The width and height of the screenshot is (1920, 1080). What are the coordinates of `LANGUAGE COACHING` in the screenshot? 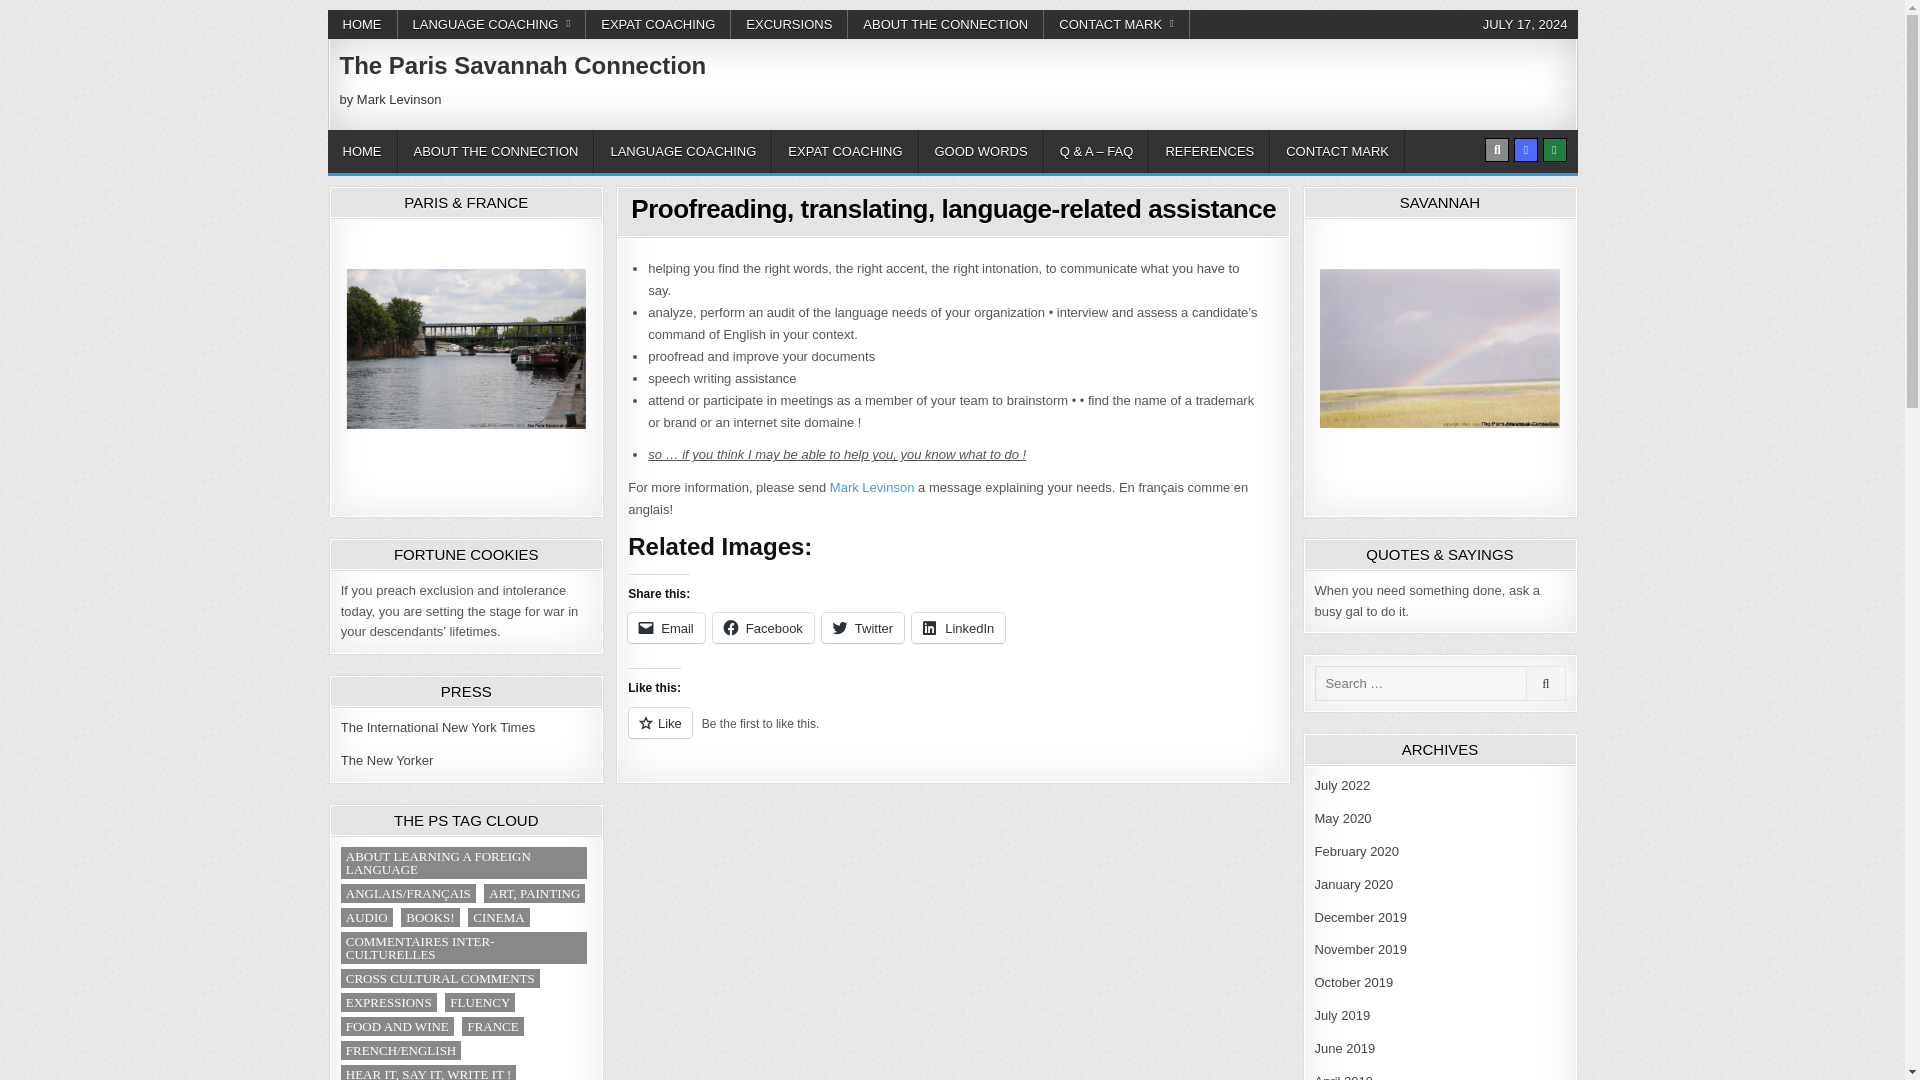 It's located at (492, 24).